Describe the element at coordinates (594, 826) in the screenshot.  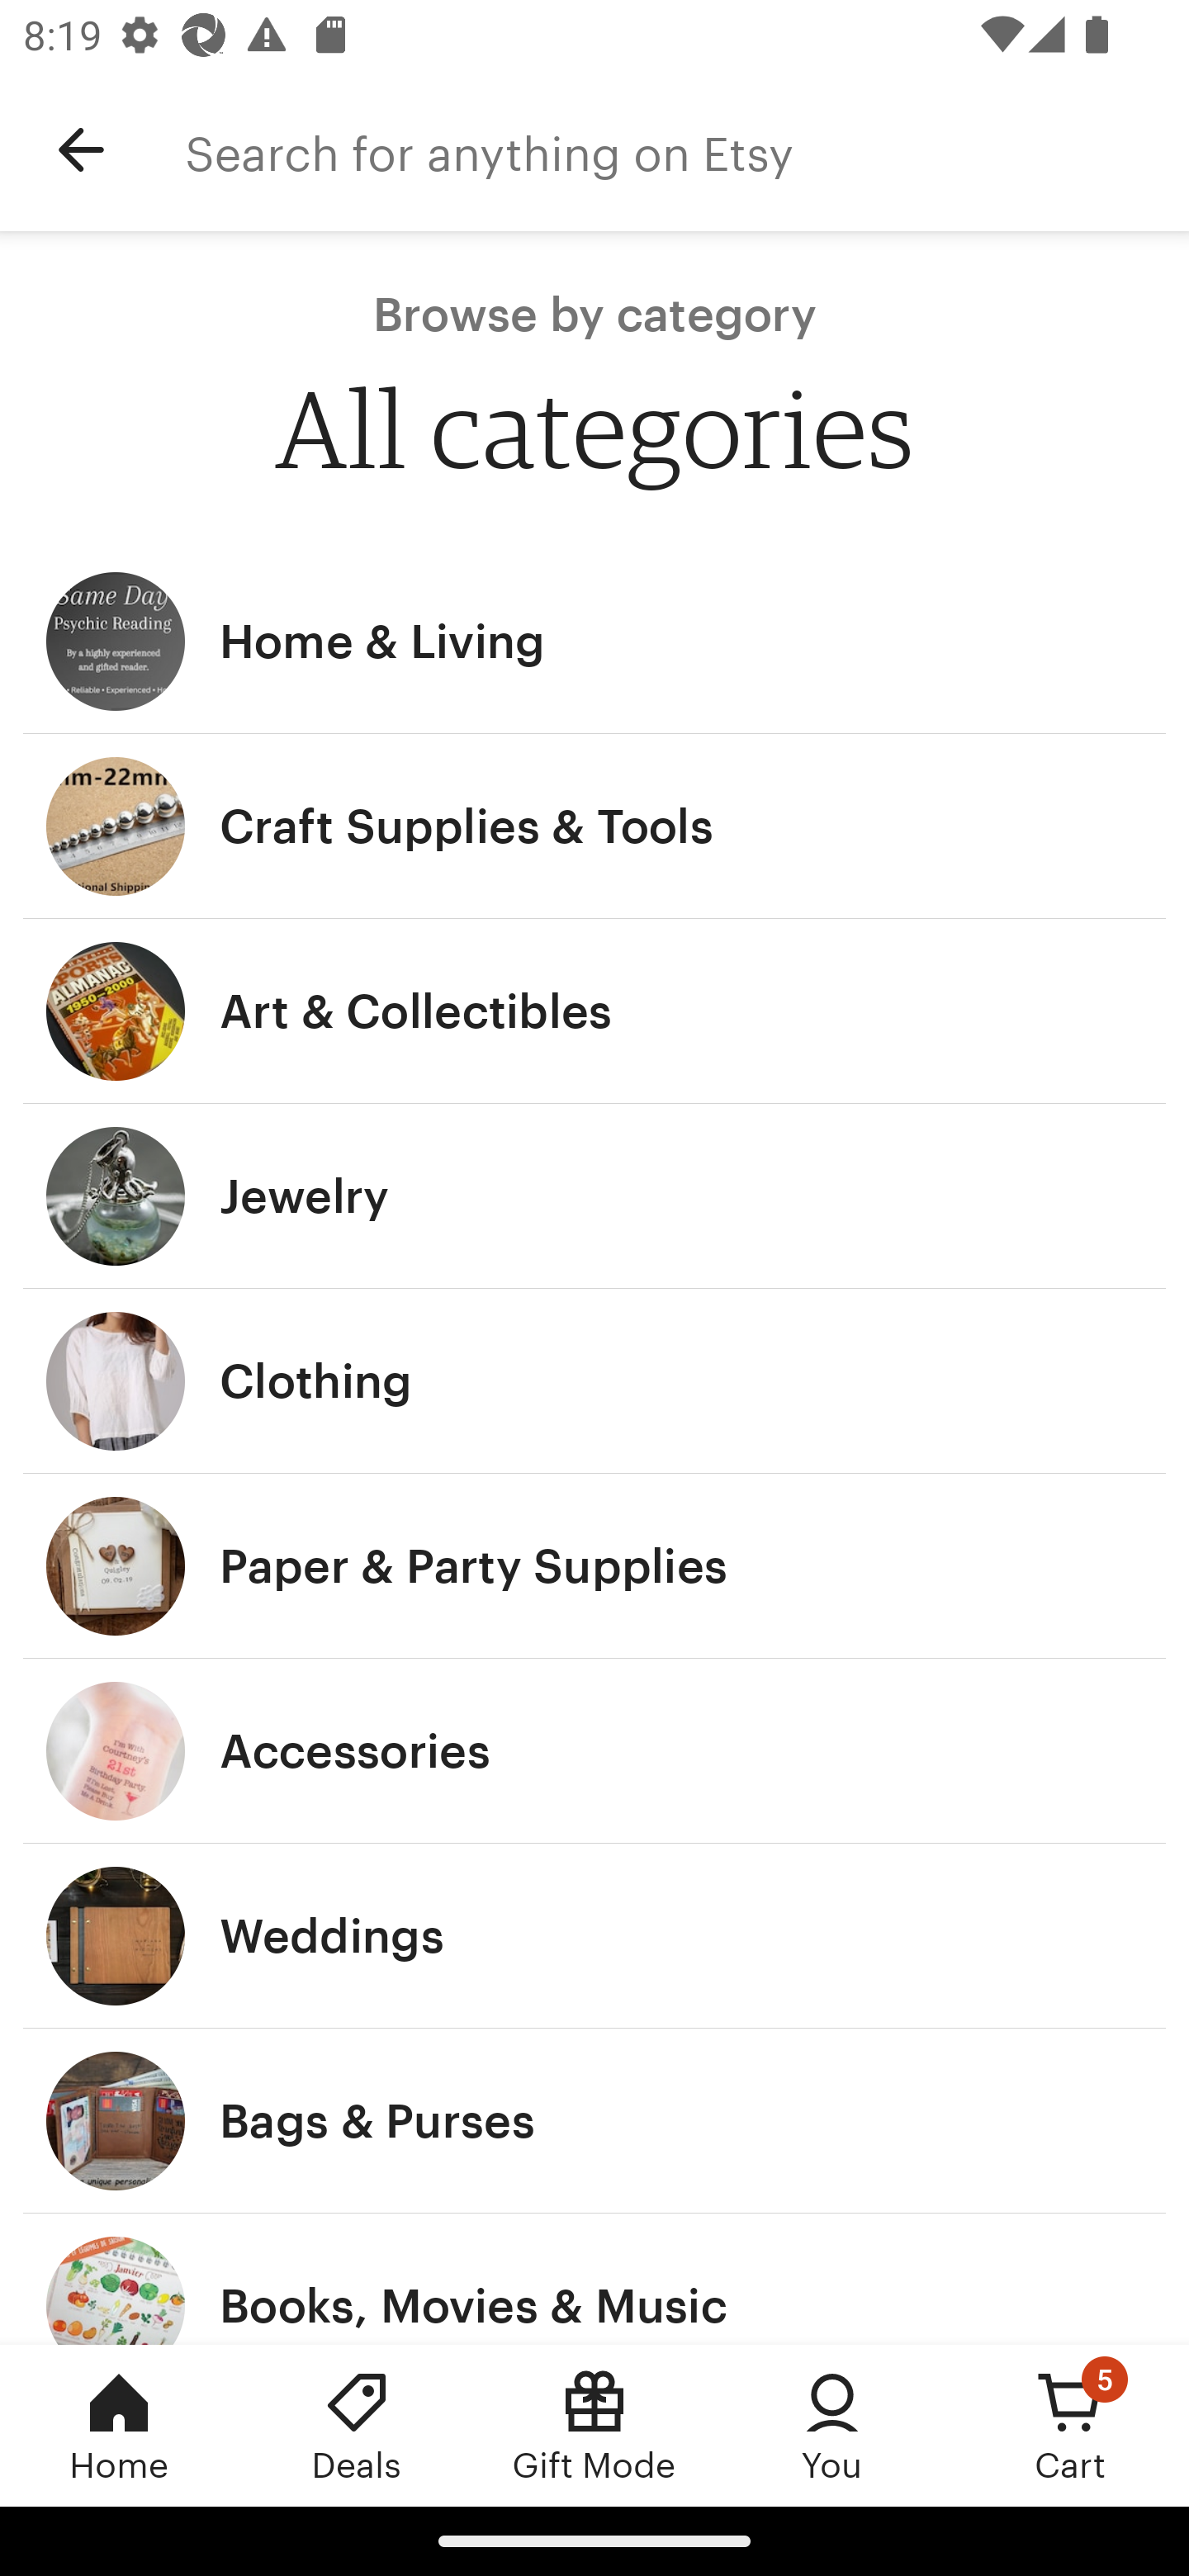
I see `Craft Supplies & Tools` at that location.